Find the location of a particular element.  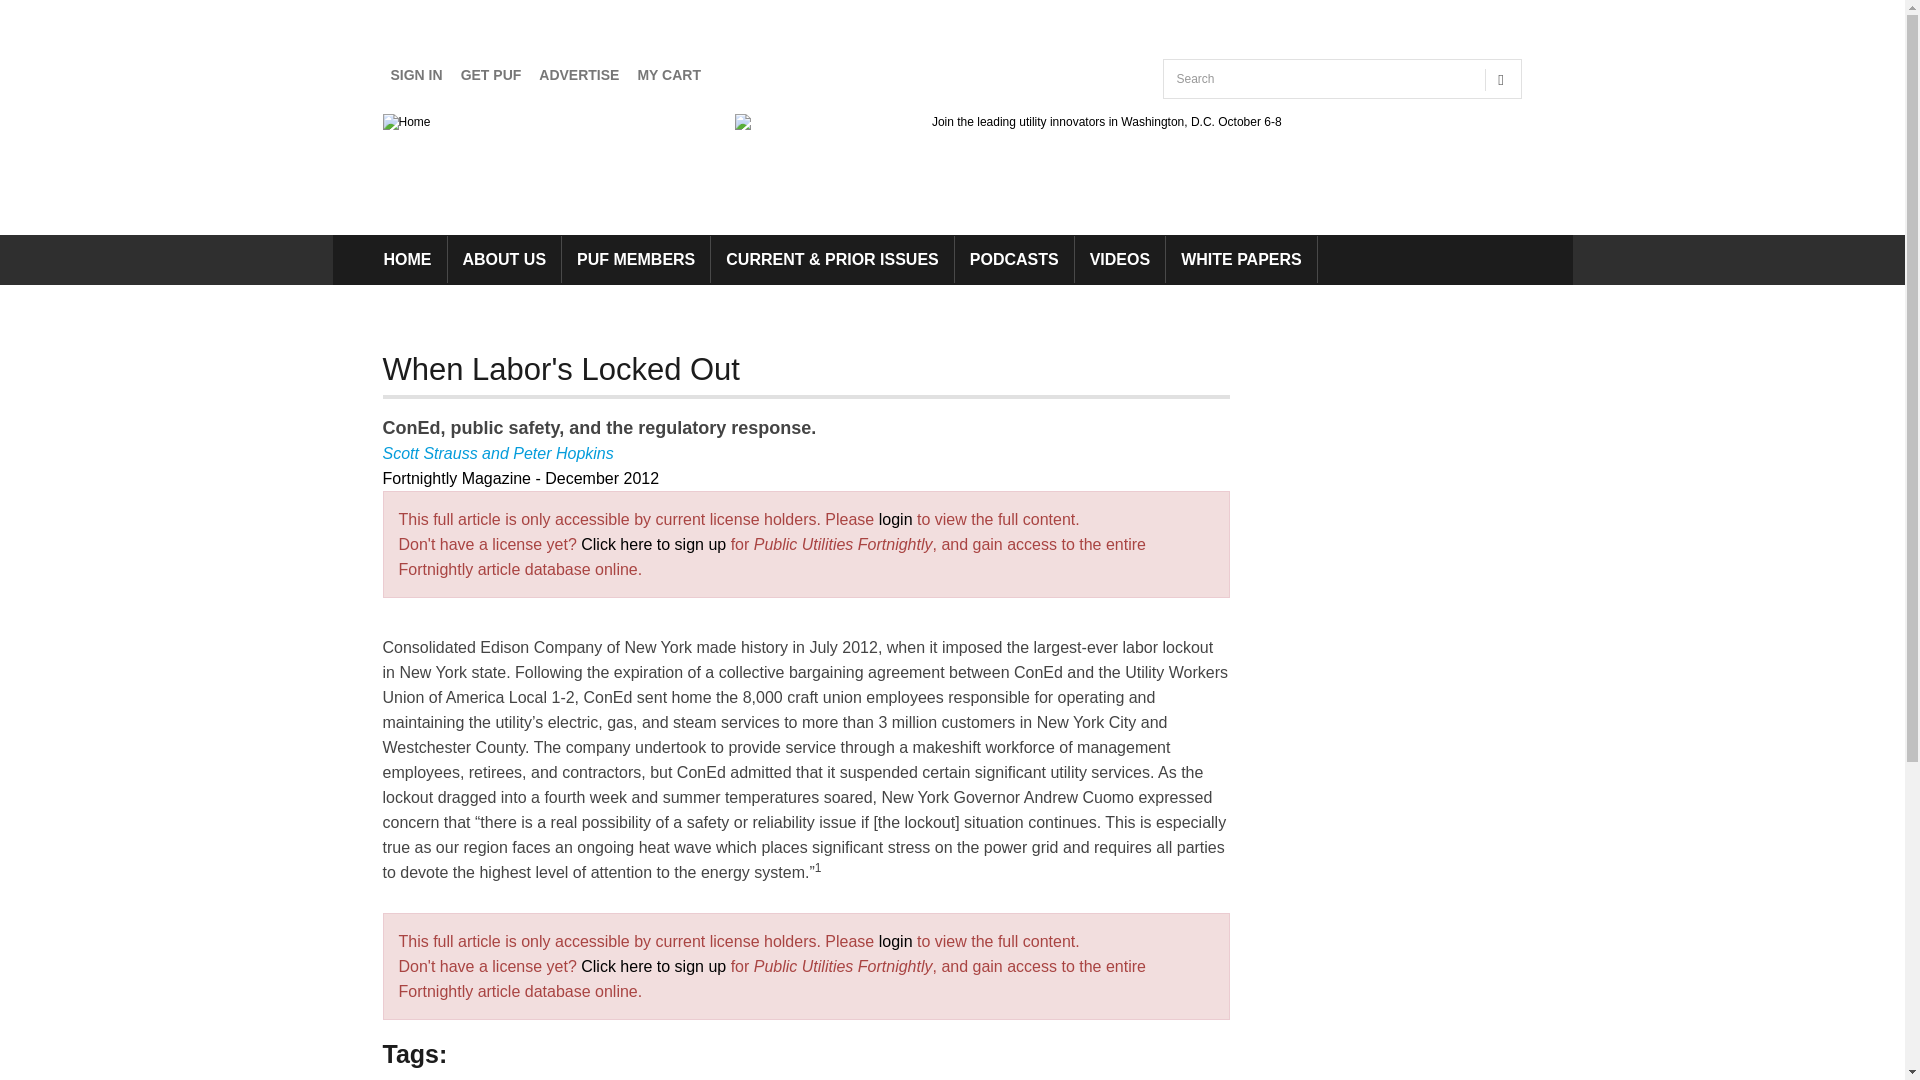

SIGN IN is located at coordinates (416, 75).